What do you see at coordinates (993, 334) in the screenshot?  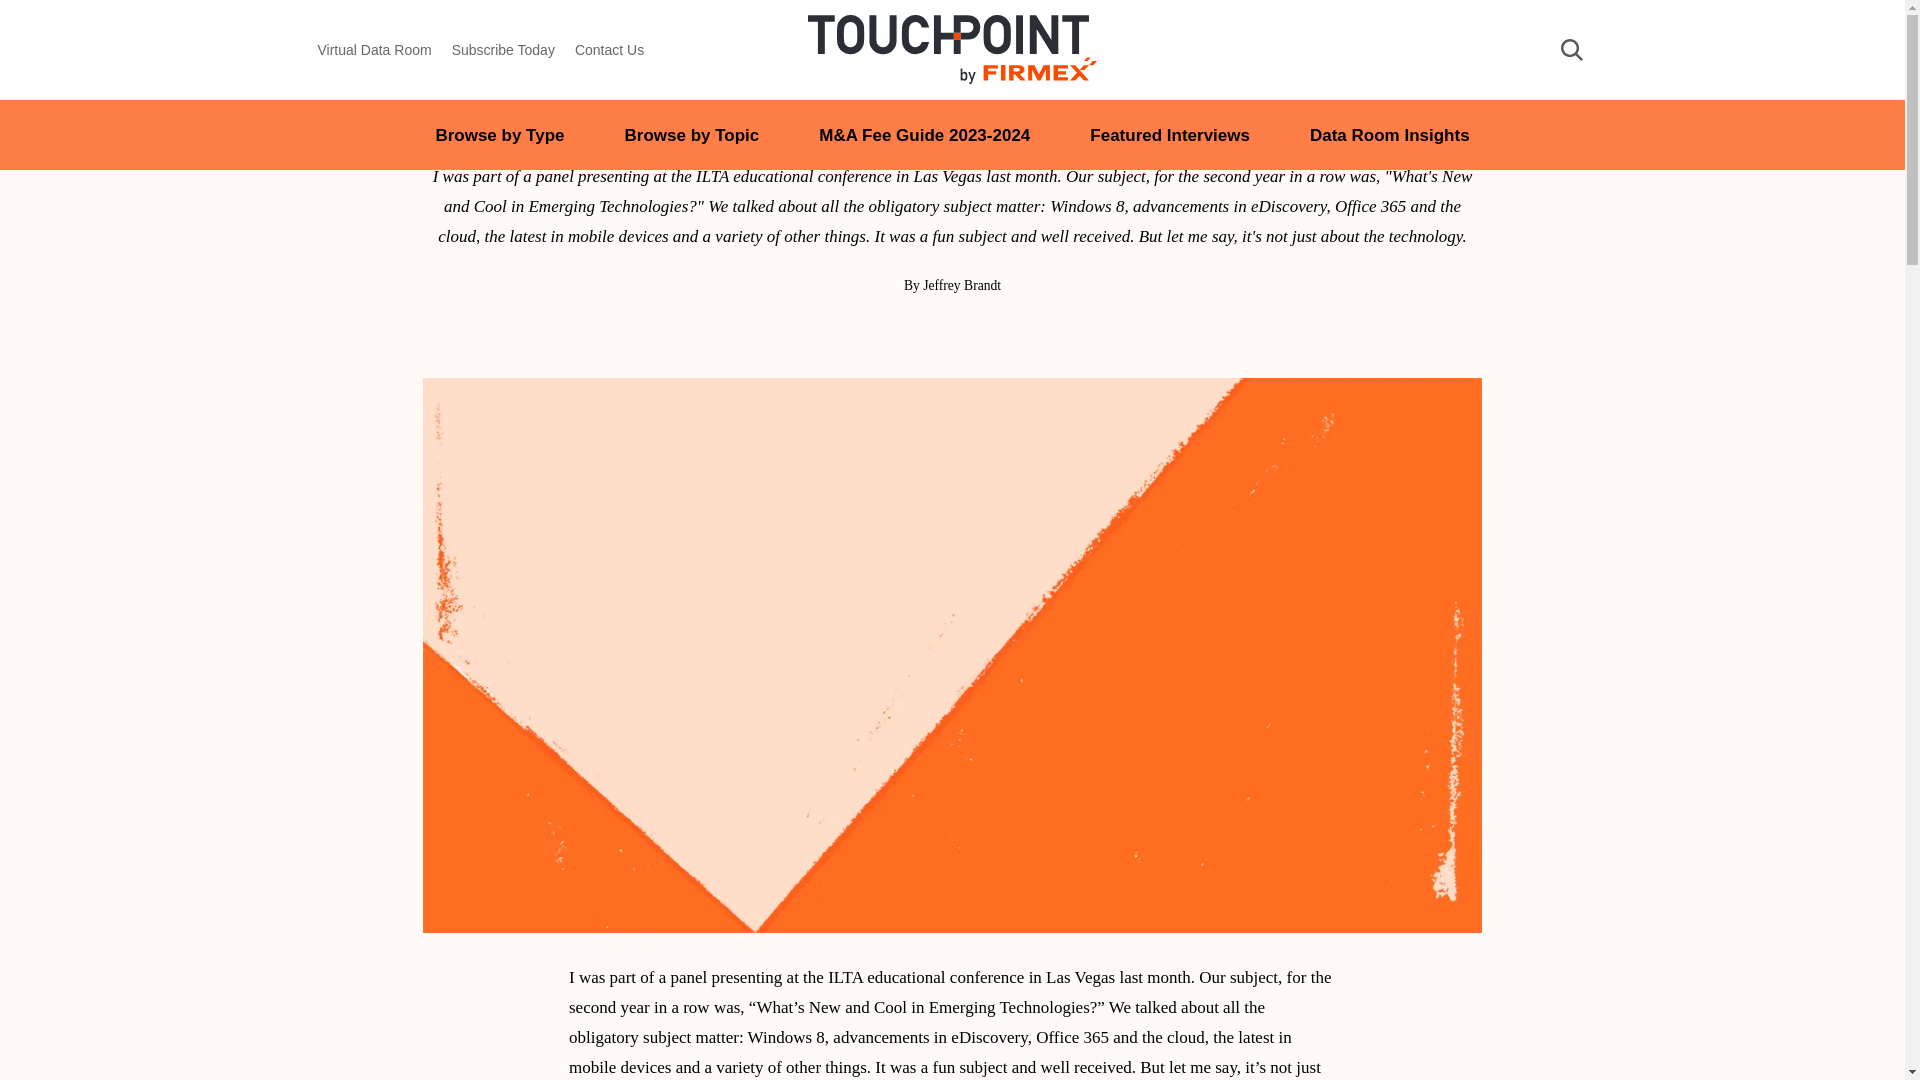 I see `Click to share on Facebook` at bounding box center [993, 334].